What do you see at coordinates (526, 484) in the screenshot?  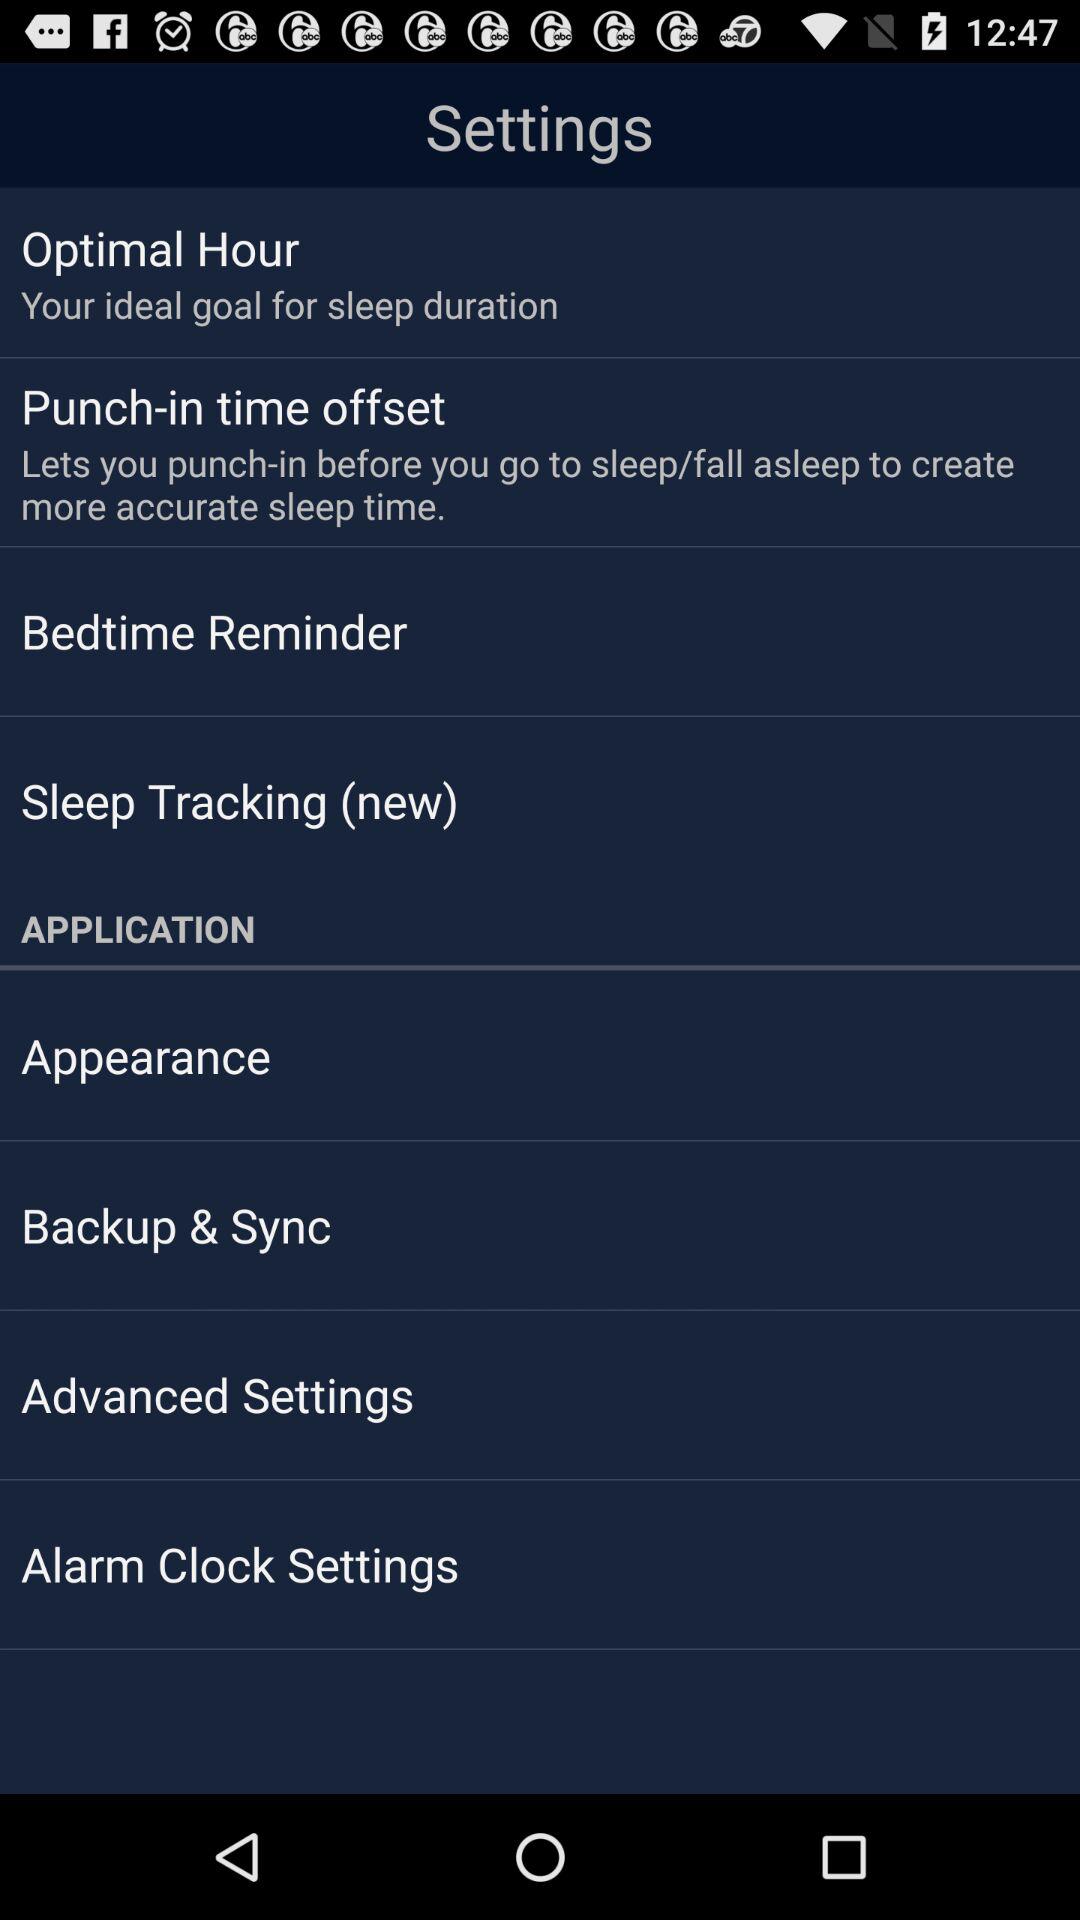 I see `press lets you punch app` at bounding box center [526, 484].